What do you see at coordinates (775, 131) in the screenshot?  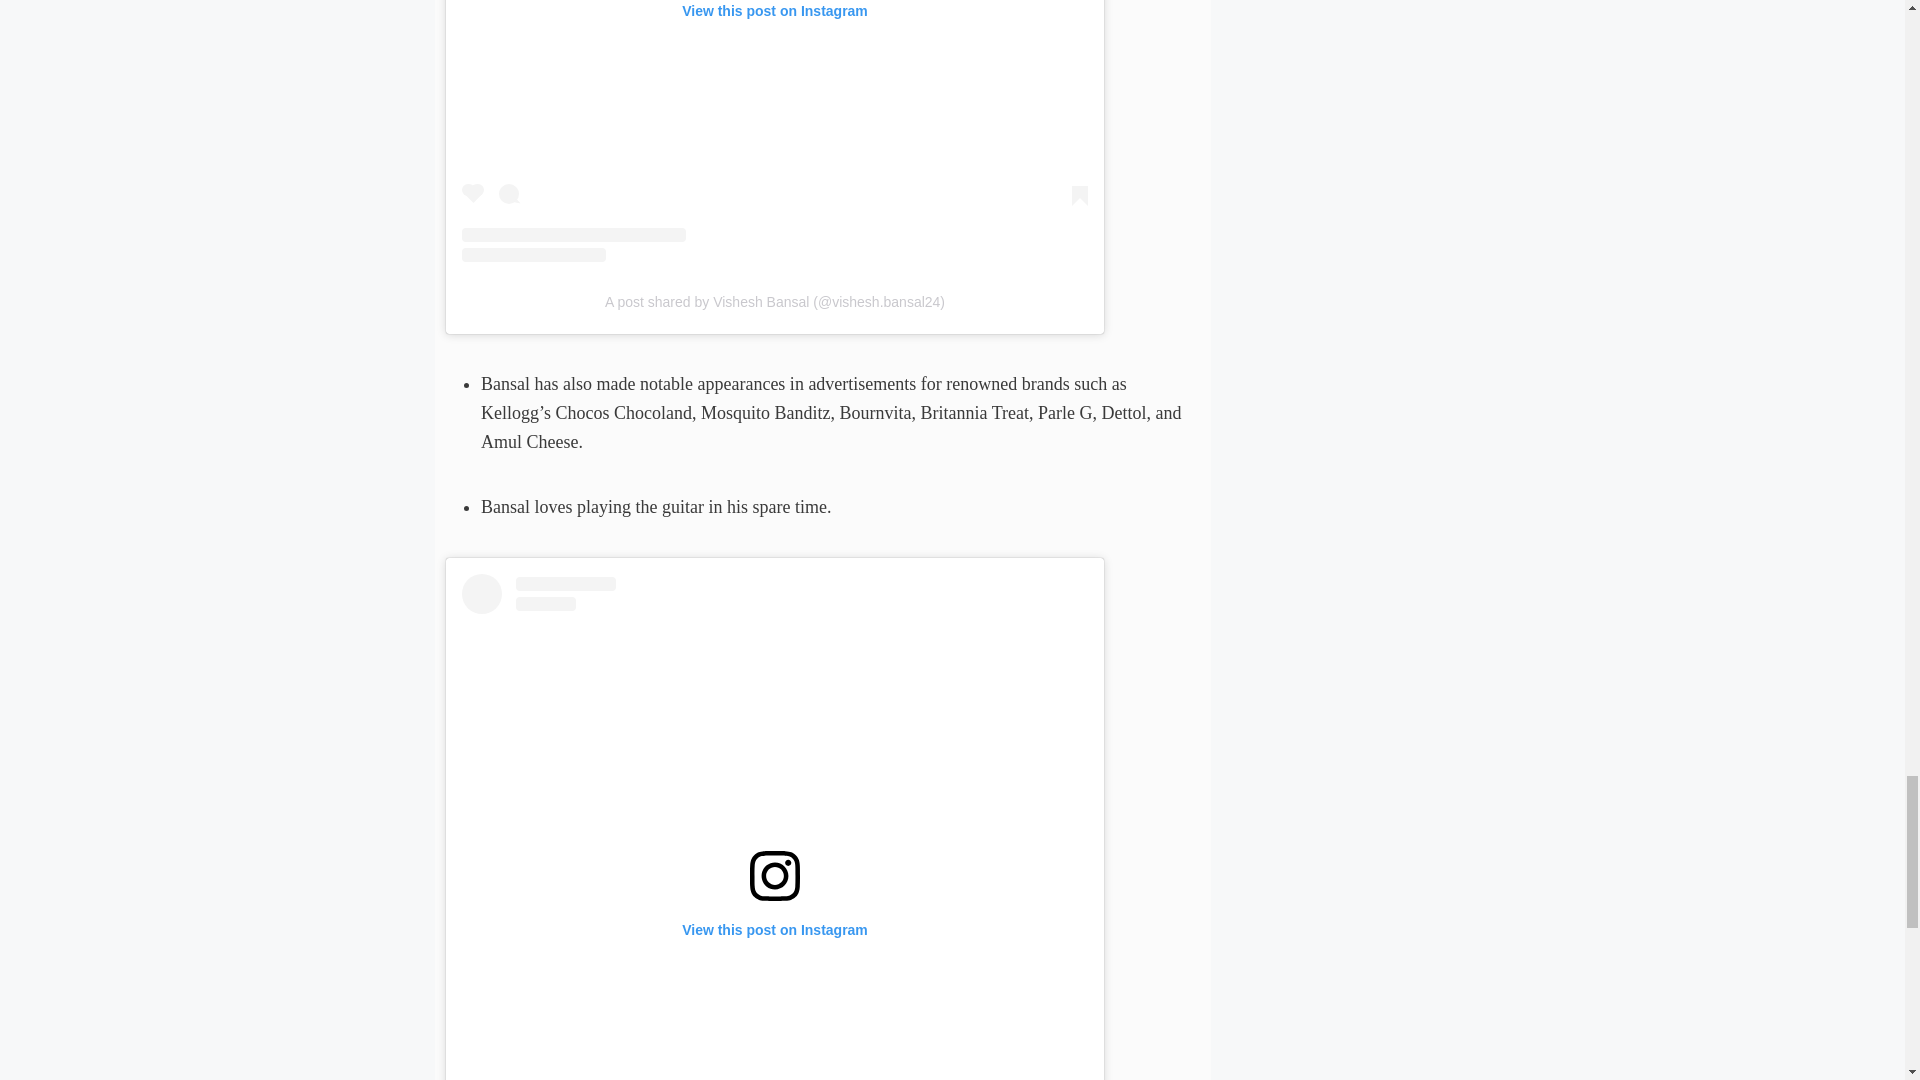 I see `View this post on Instagram` at bounding box center [775, 131].